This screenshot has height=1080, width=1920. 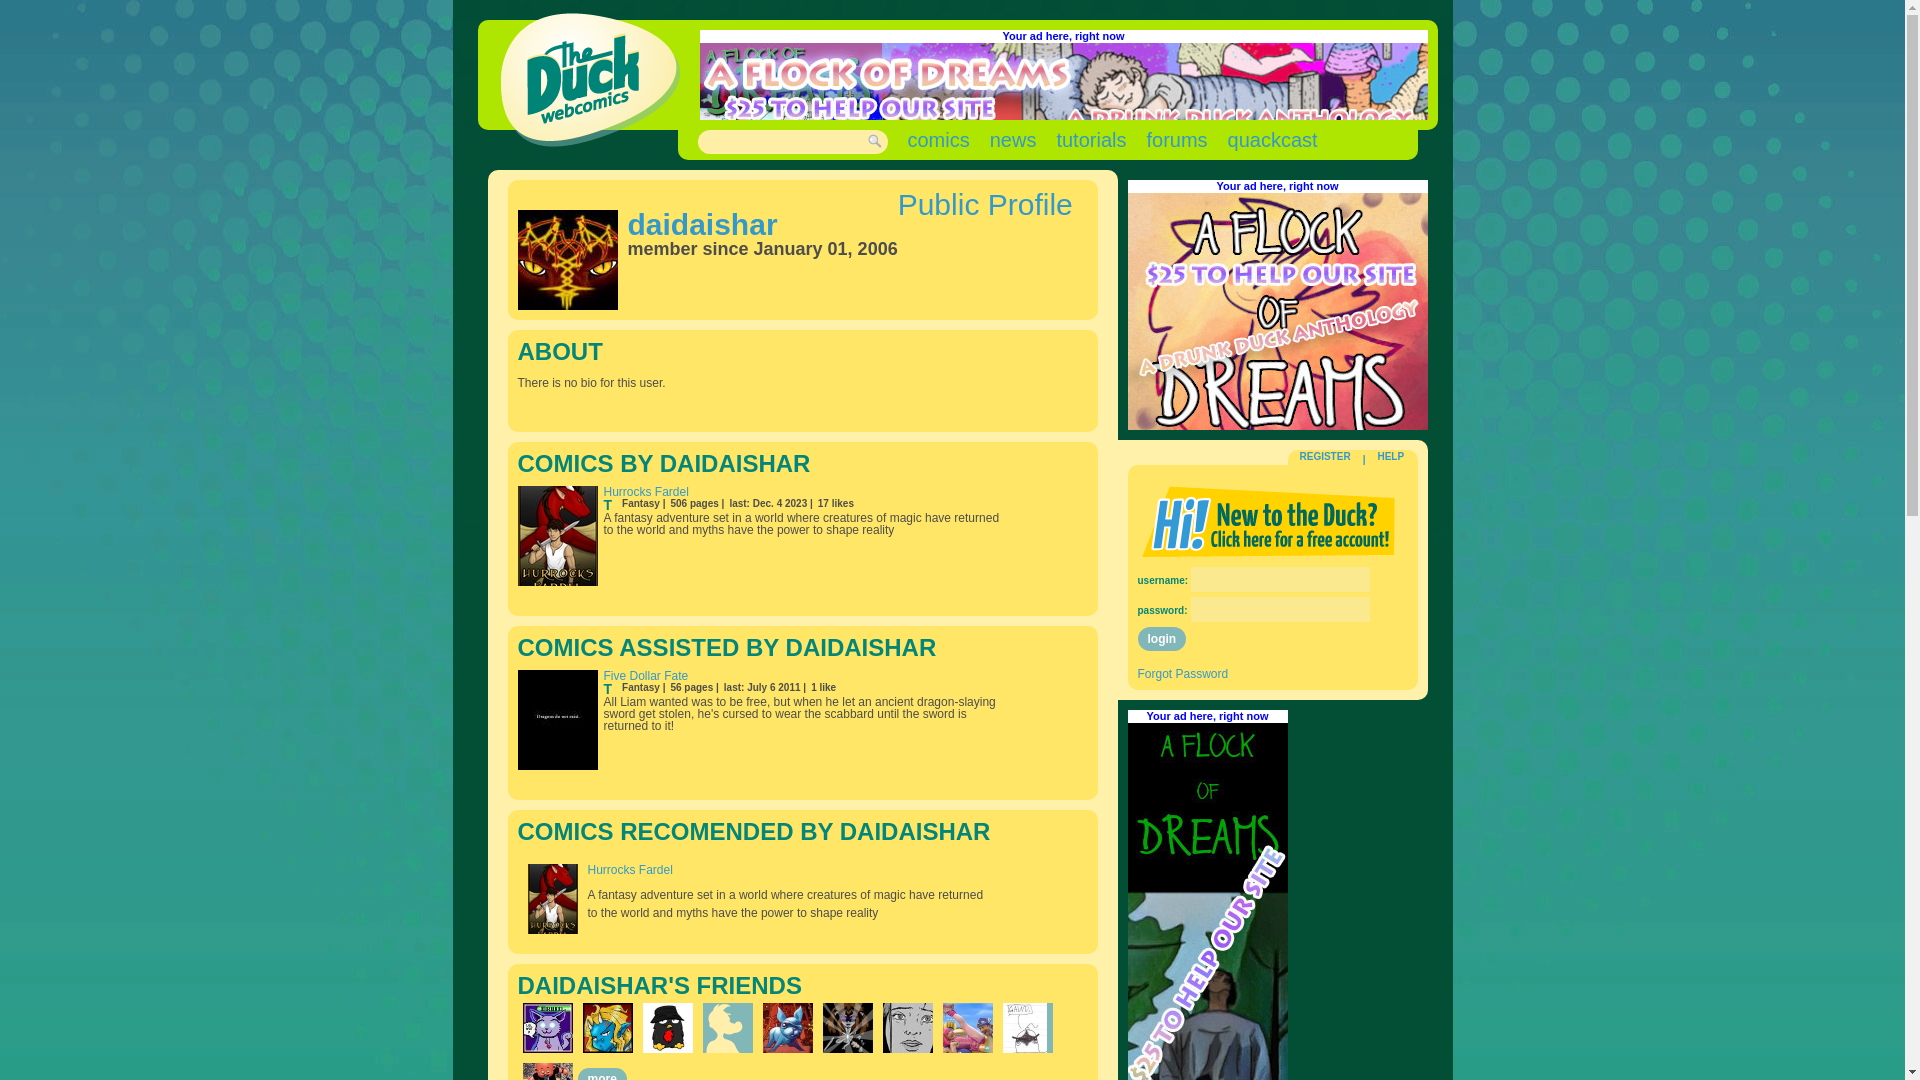 I want to click on Hurrocks Fardel, so click(x=646, y=491).